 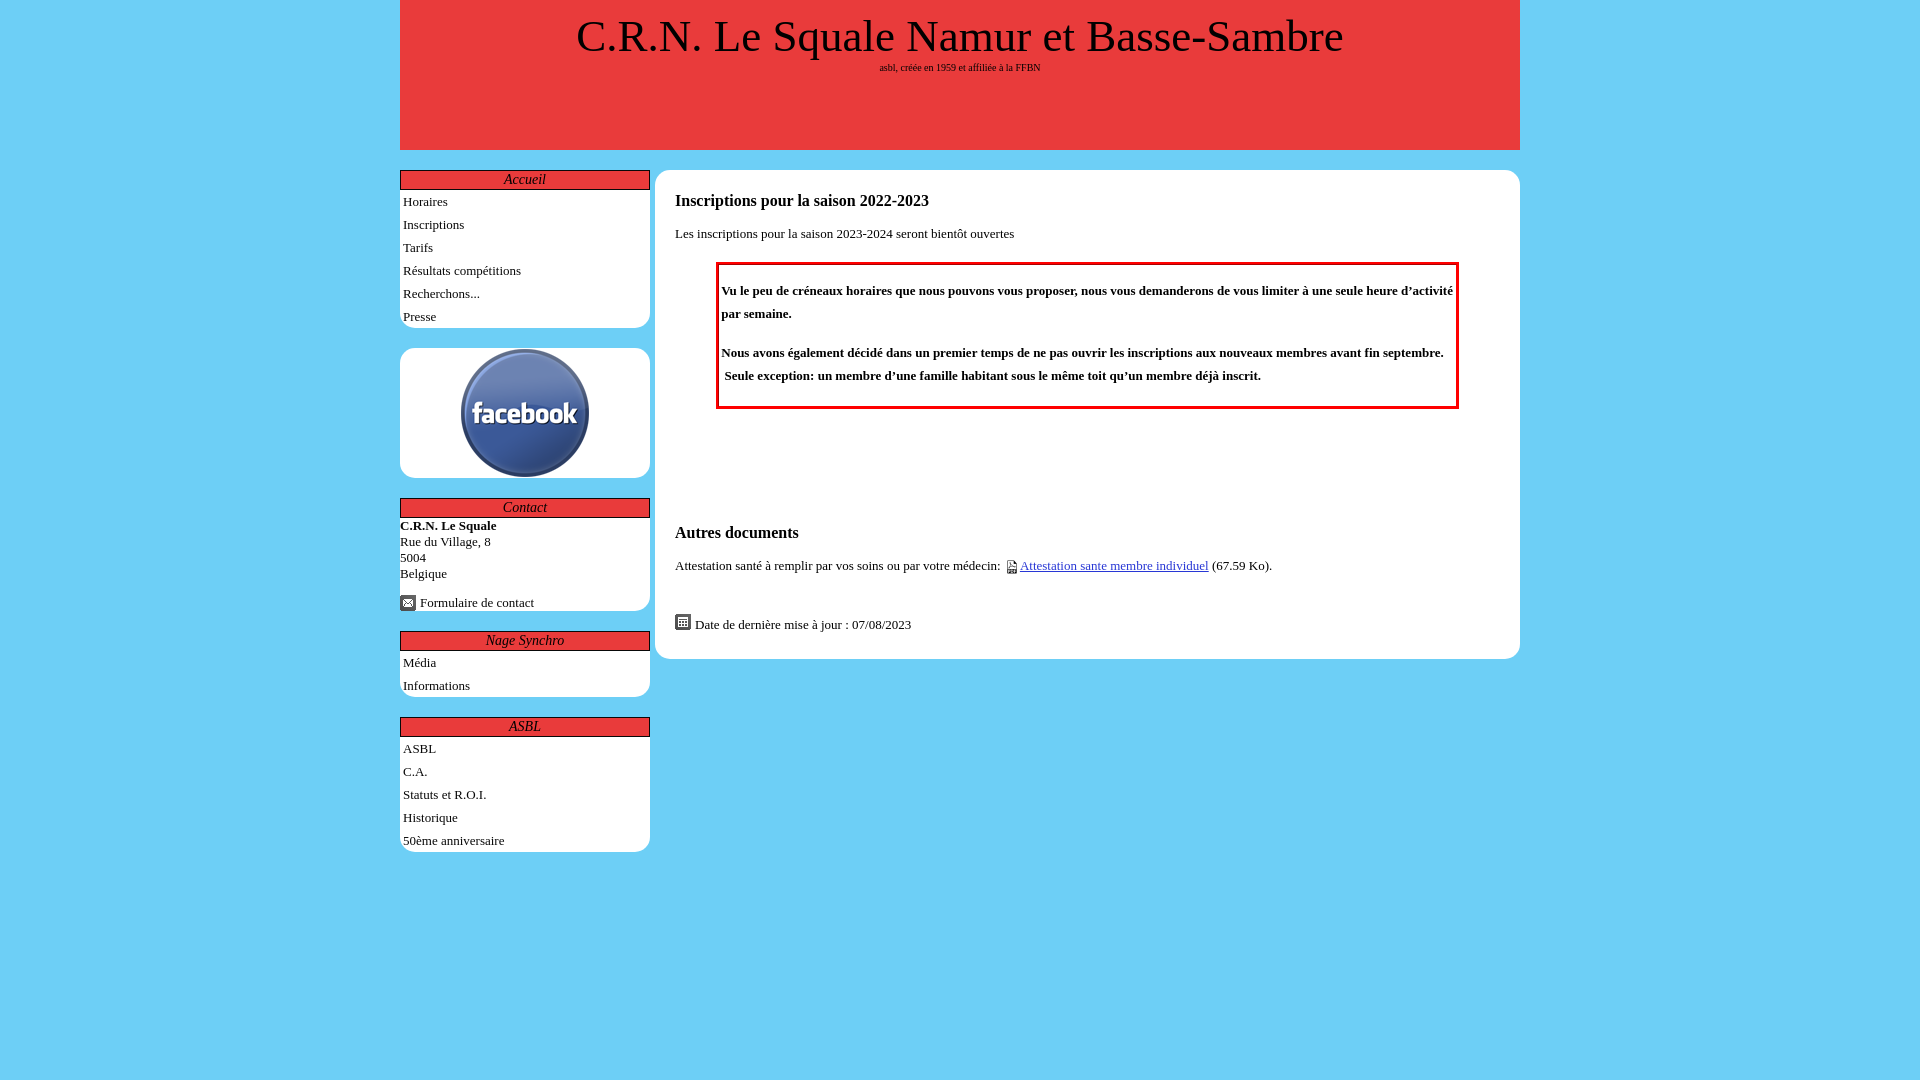 What do you see at coordinates (525, 179) in the screenshot?
I see `Accueil` at bounding box center [525, 179].